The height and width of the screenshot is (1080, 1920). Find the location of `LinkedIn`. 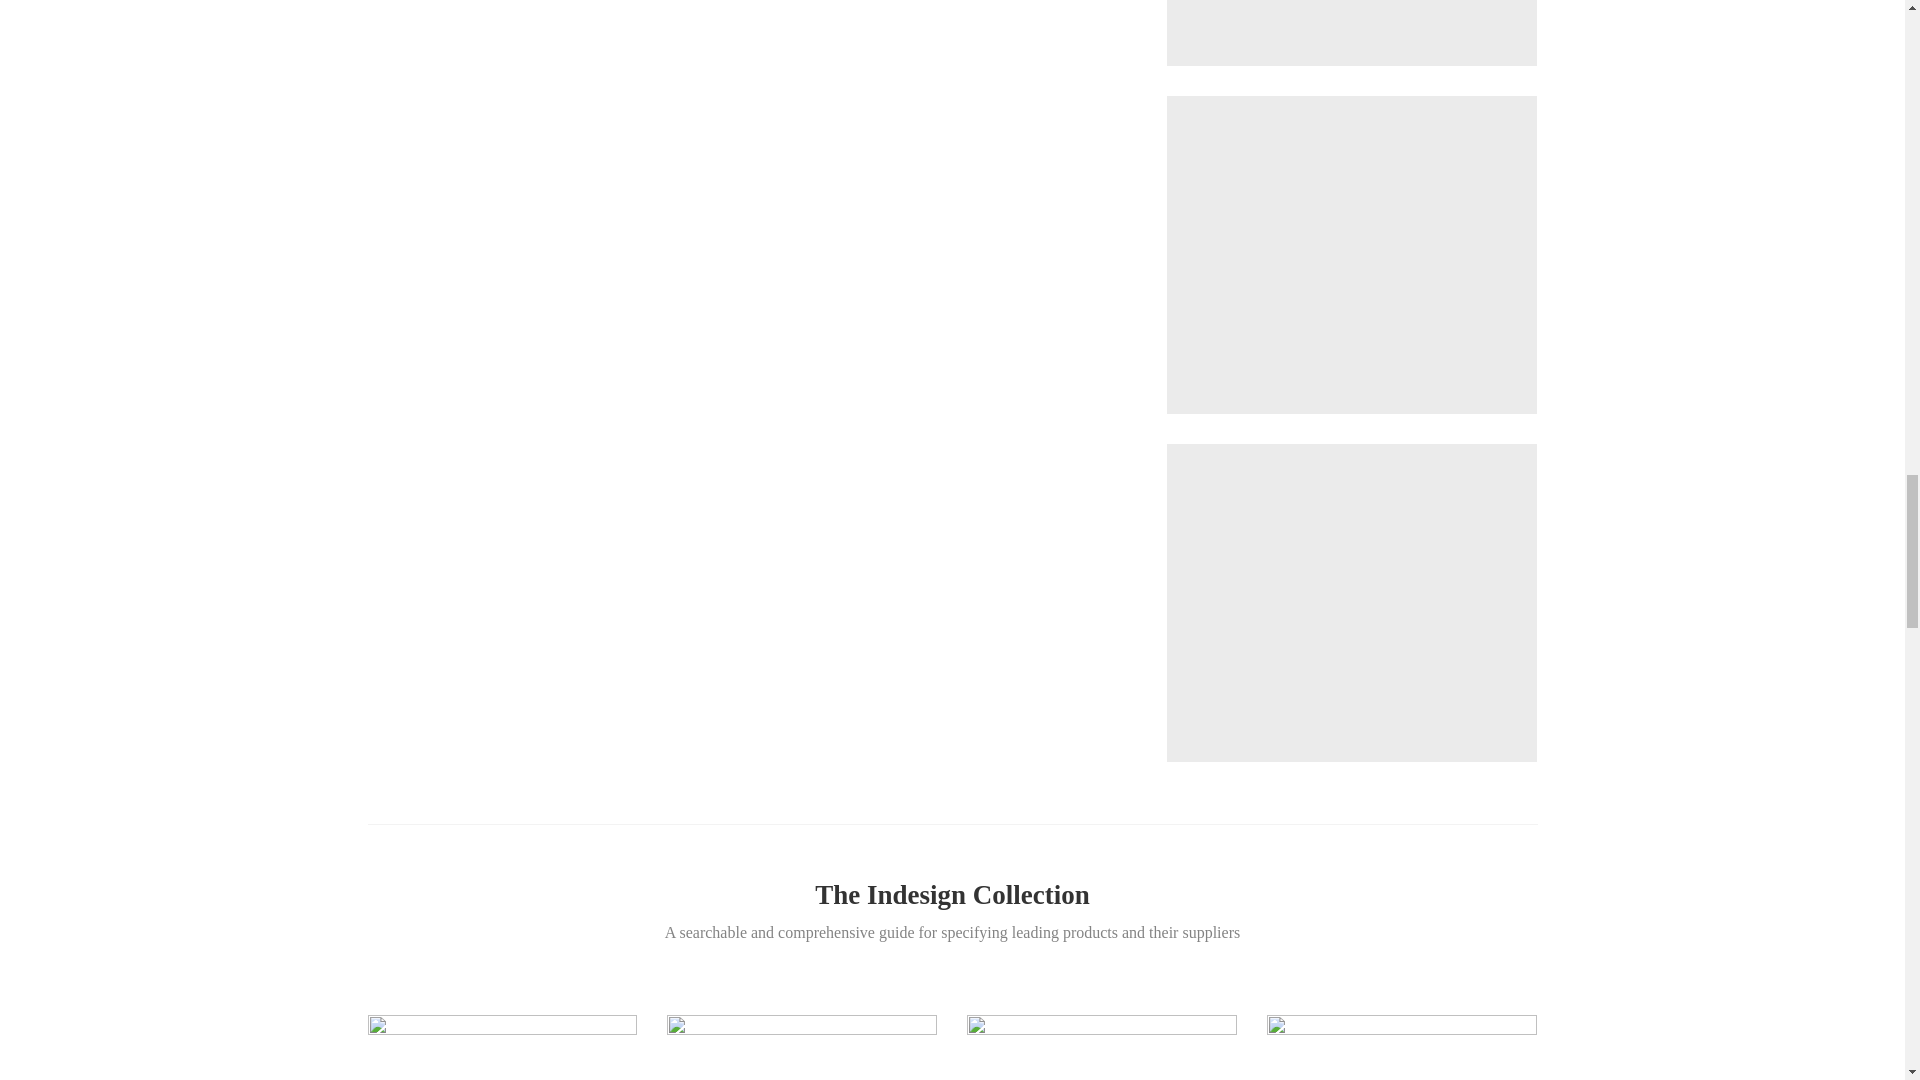

LinkedIn is located at coordinates (749, 6).